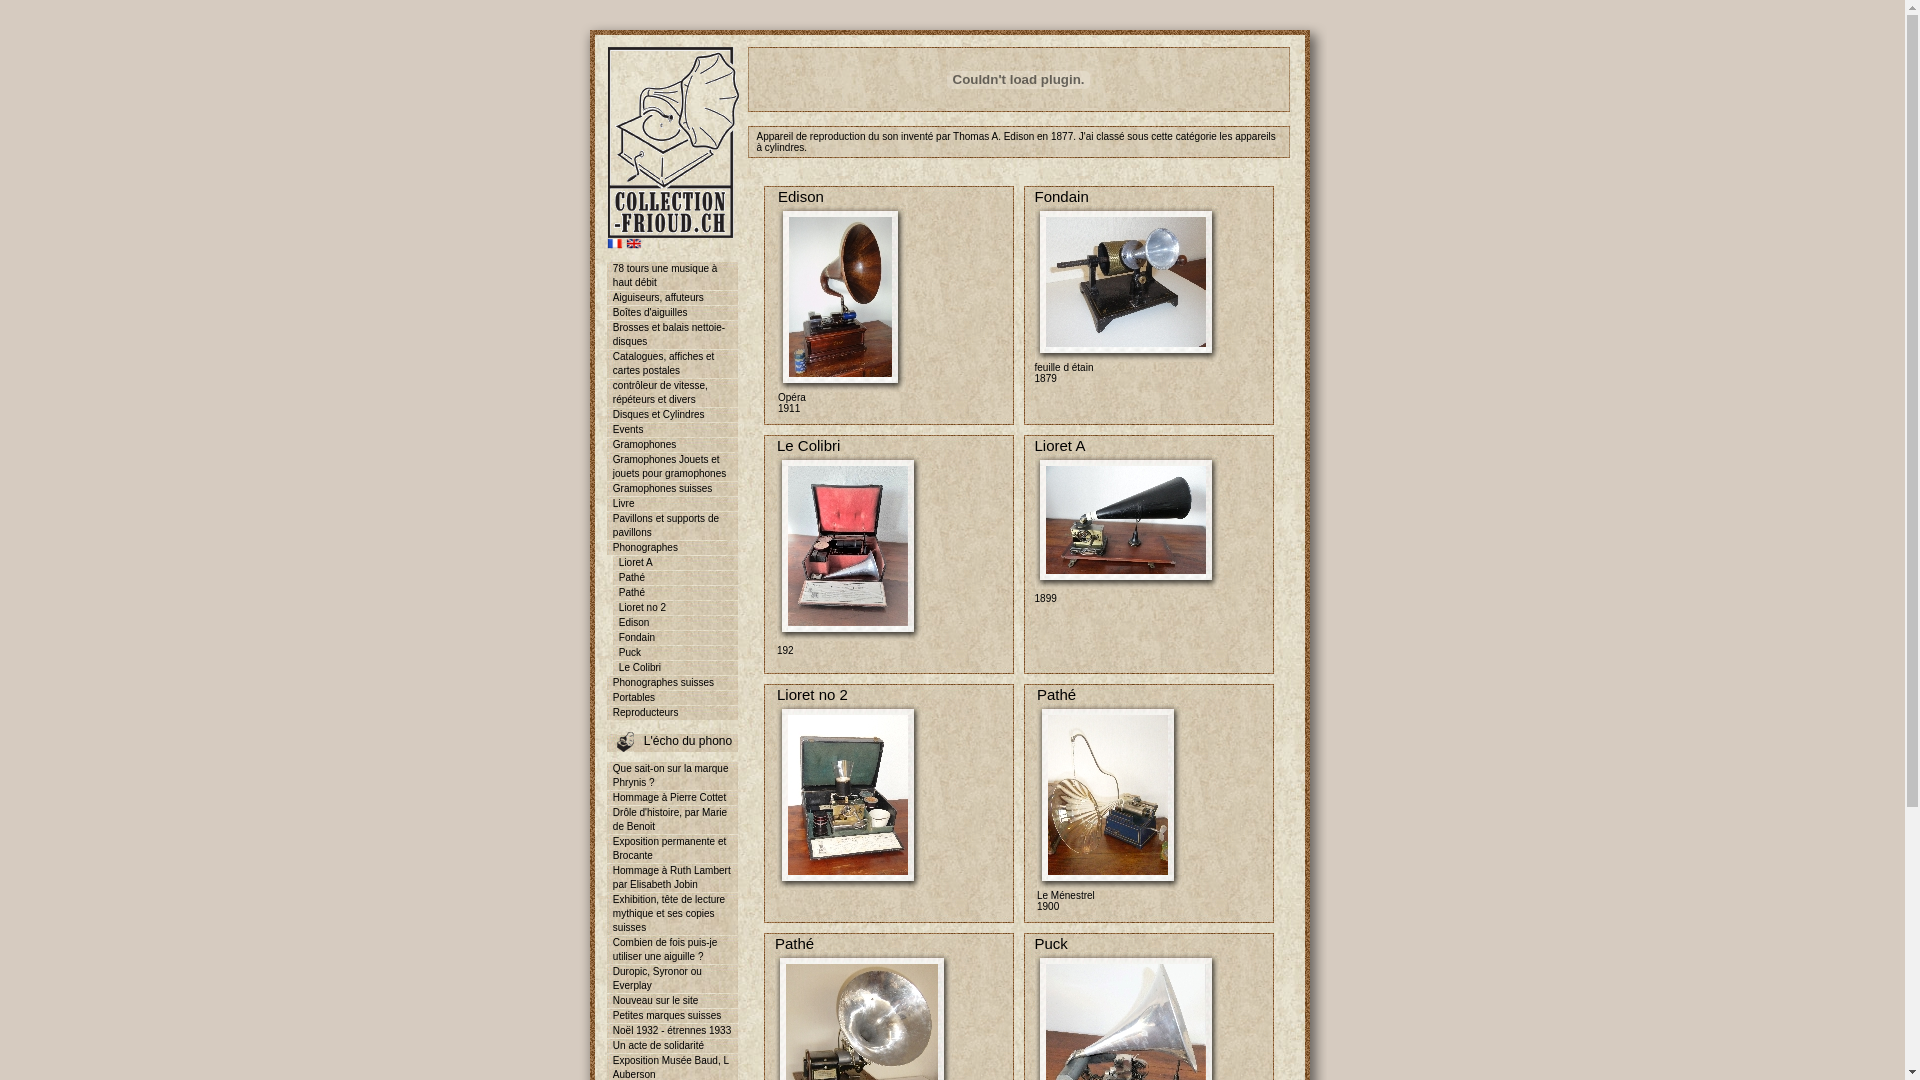 The width and height of the screenshot is (1920, 1080). Describe the element at coordinates (672, 979) in the screenshot. I see `Duropic, Syronor ou Everplay` at that location.